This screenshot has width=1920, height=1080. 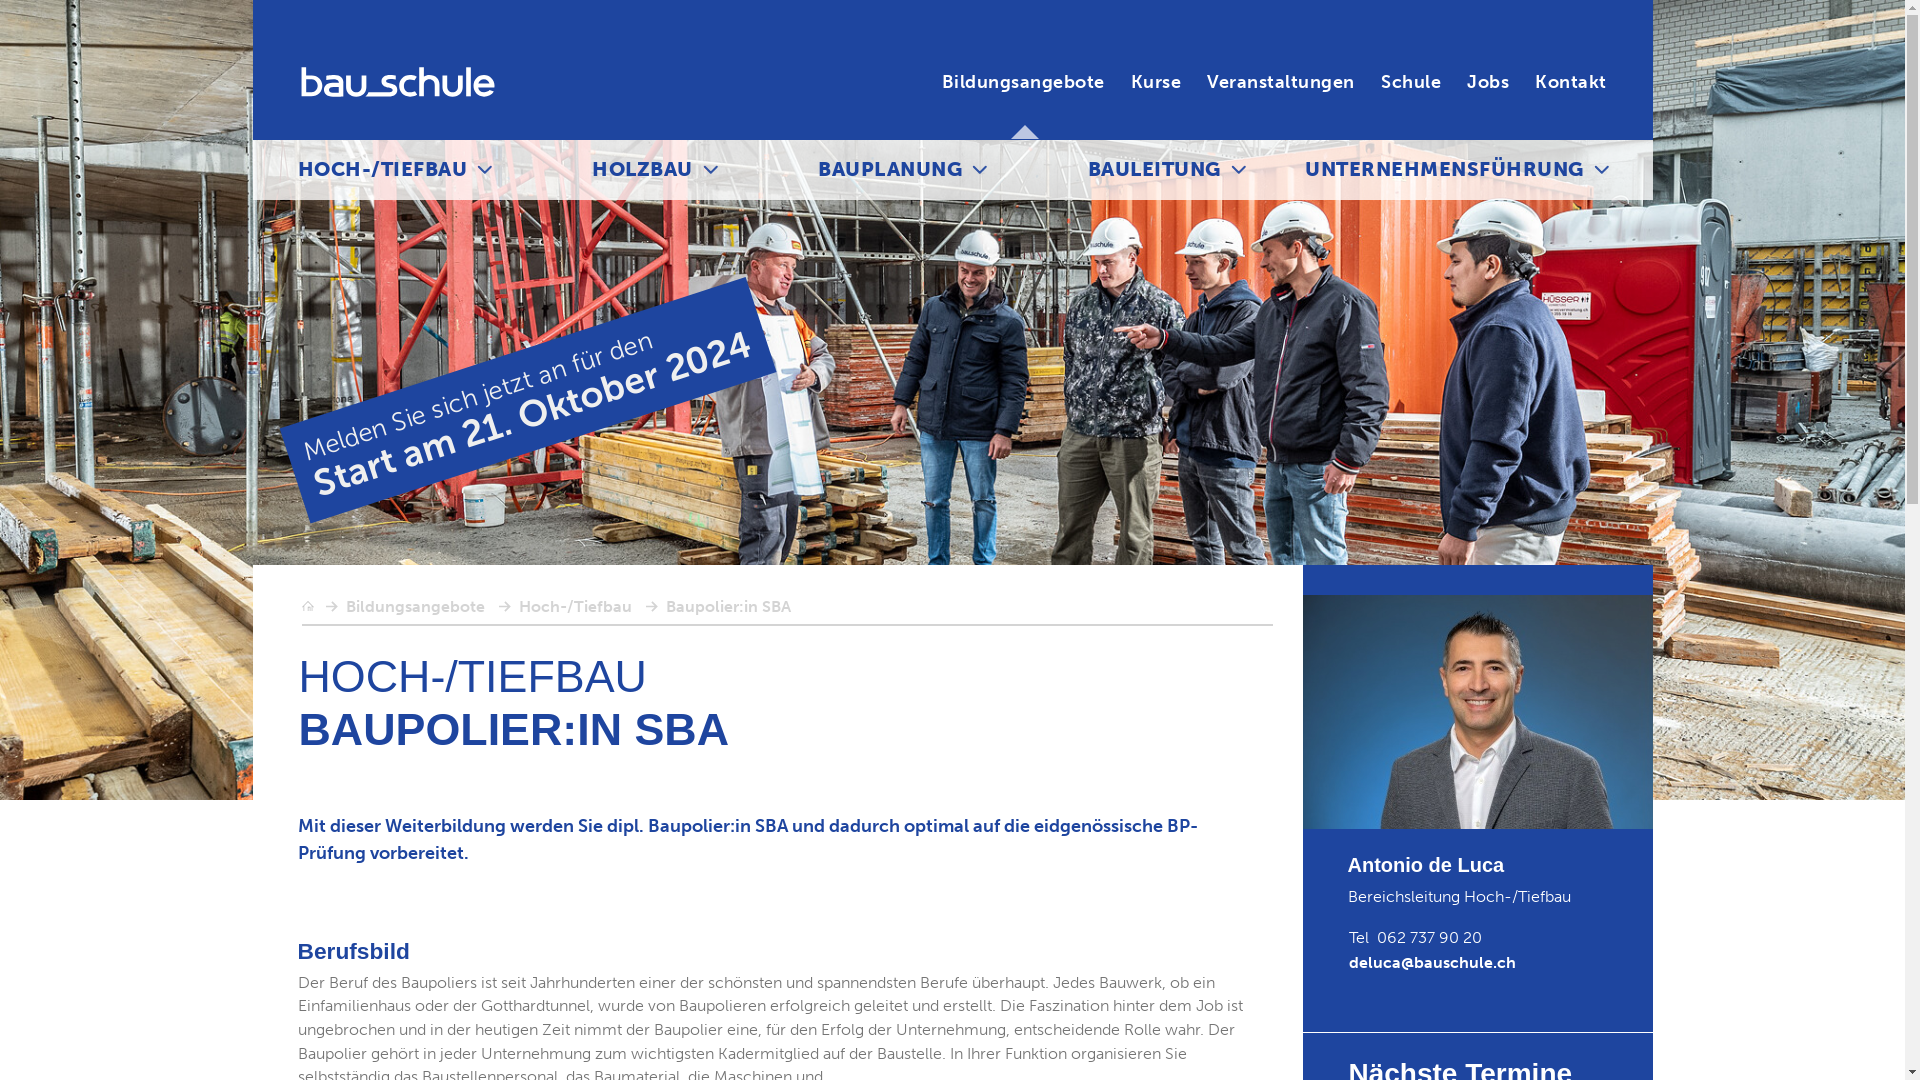 What do you see at coordinates (1281, 82) in the screenshot?
I see `Veranstaltungen` at bounding box center [1281, 82].